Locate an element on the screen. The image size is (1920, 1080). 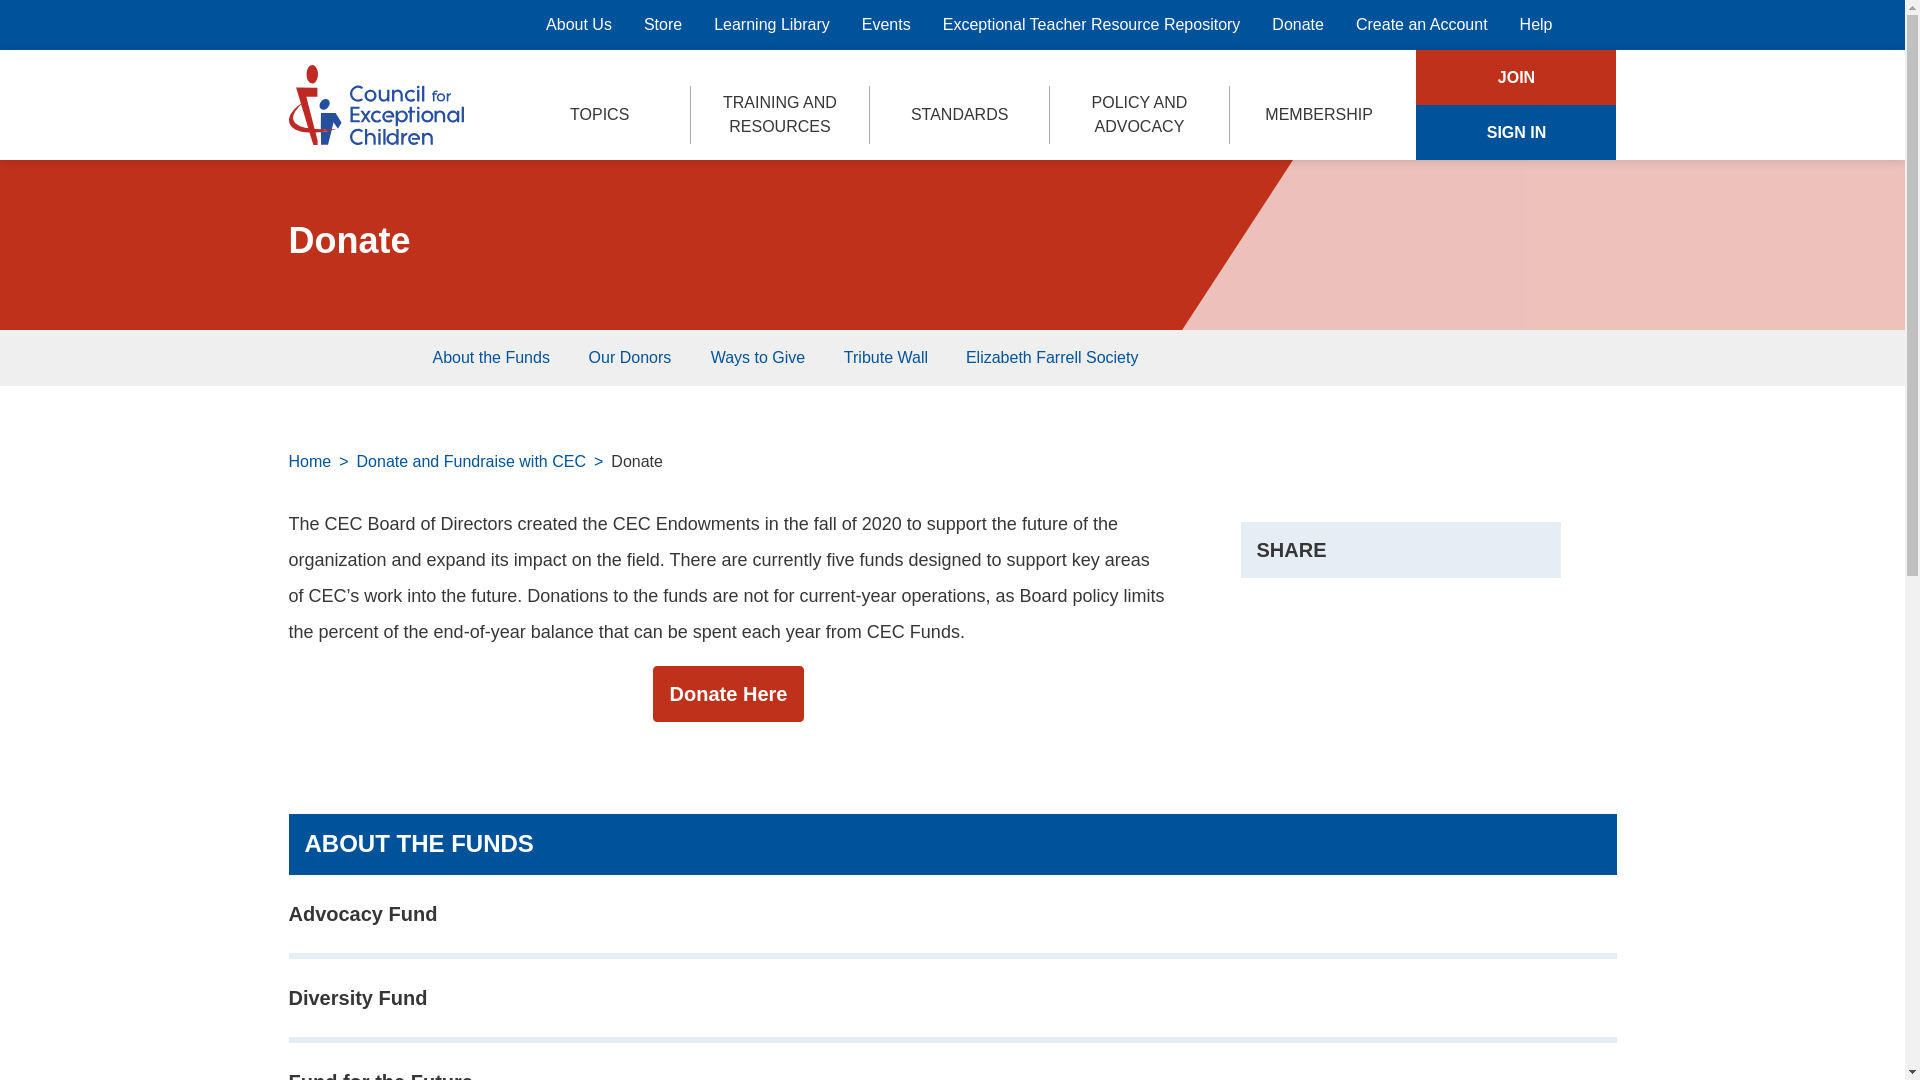
Store is located at coordinates (662, 25).